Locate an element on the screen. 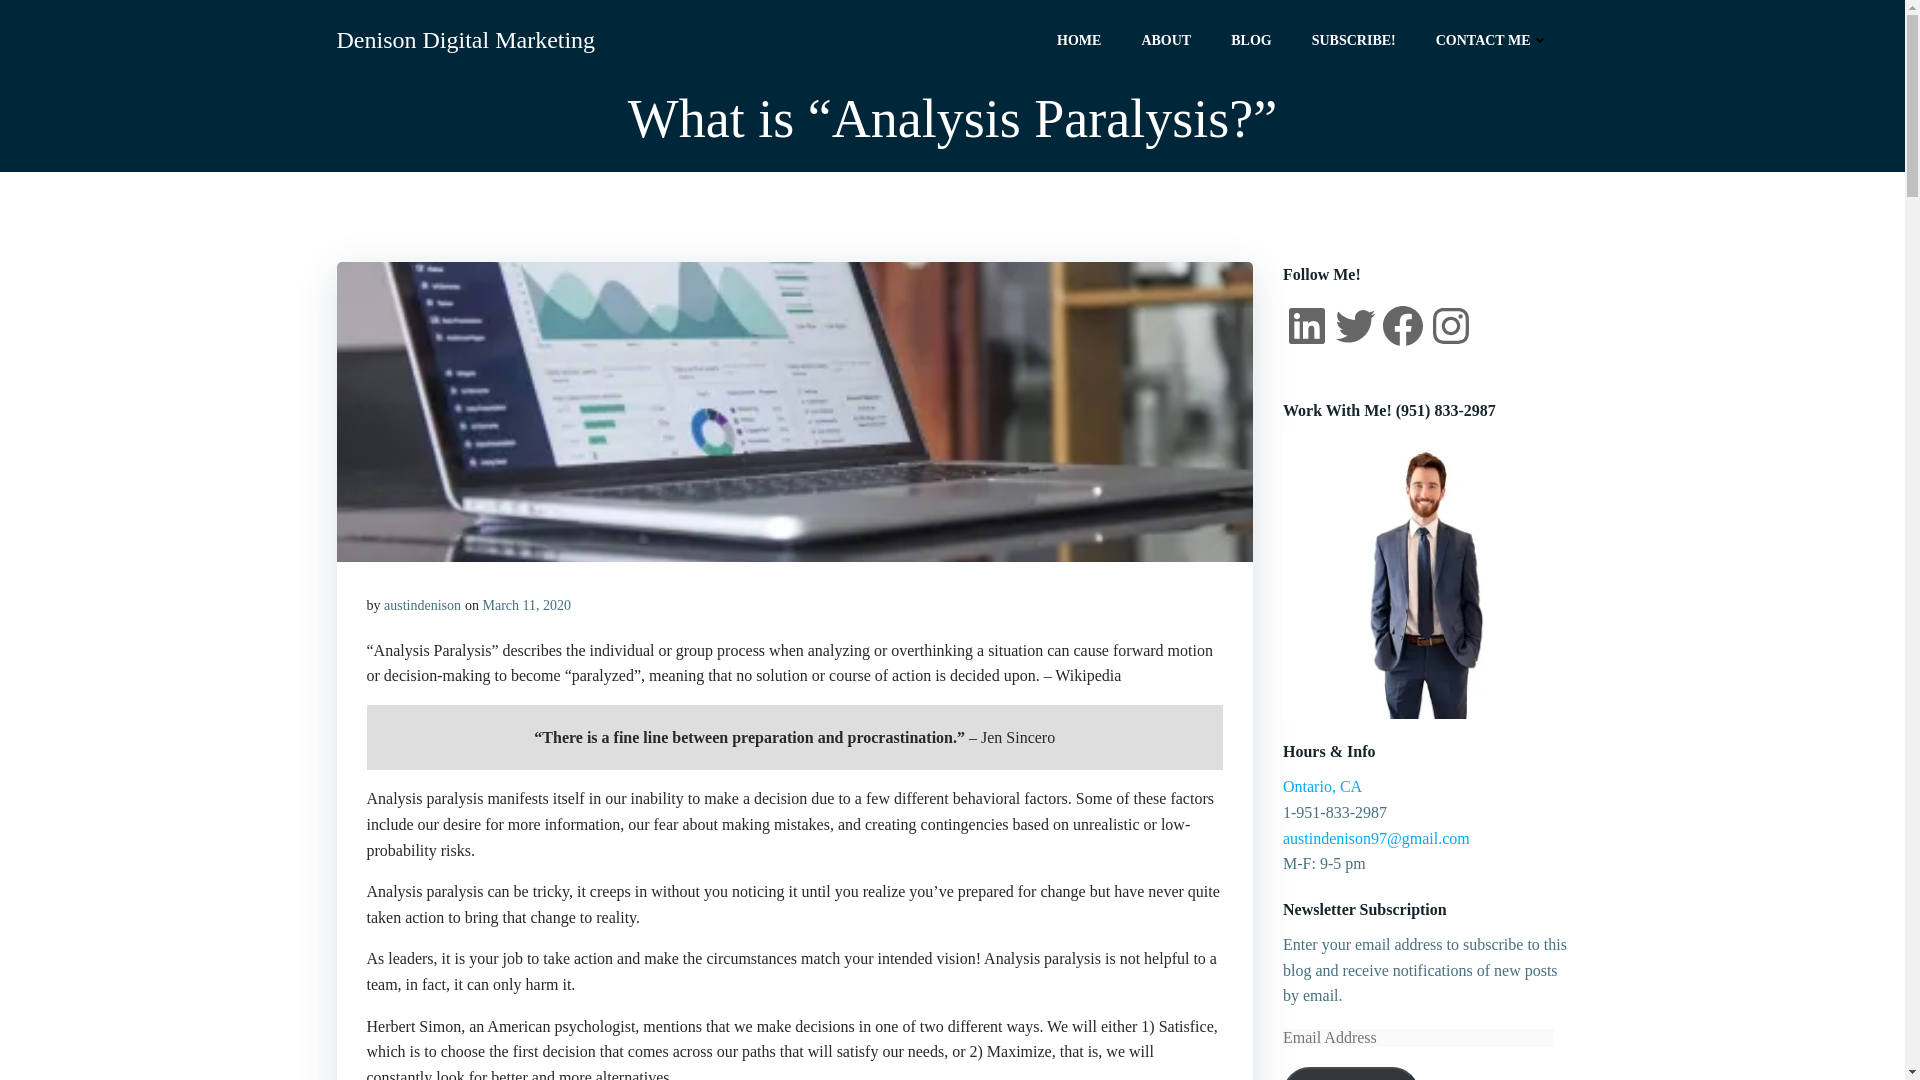 This screenshot has width=1920, height=1080. March 11, 2020 is located at coordinates (526, 606).